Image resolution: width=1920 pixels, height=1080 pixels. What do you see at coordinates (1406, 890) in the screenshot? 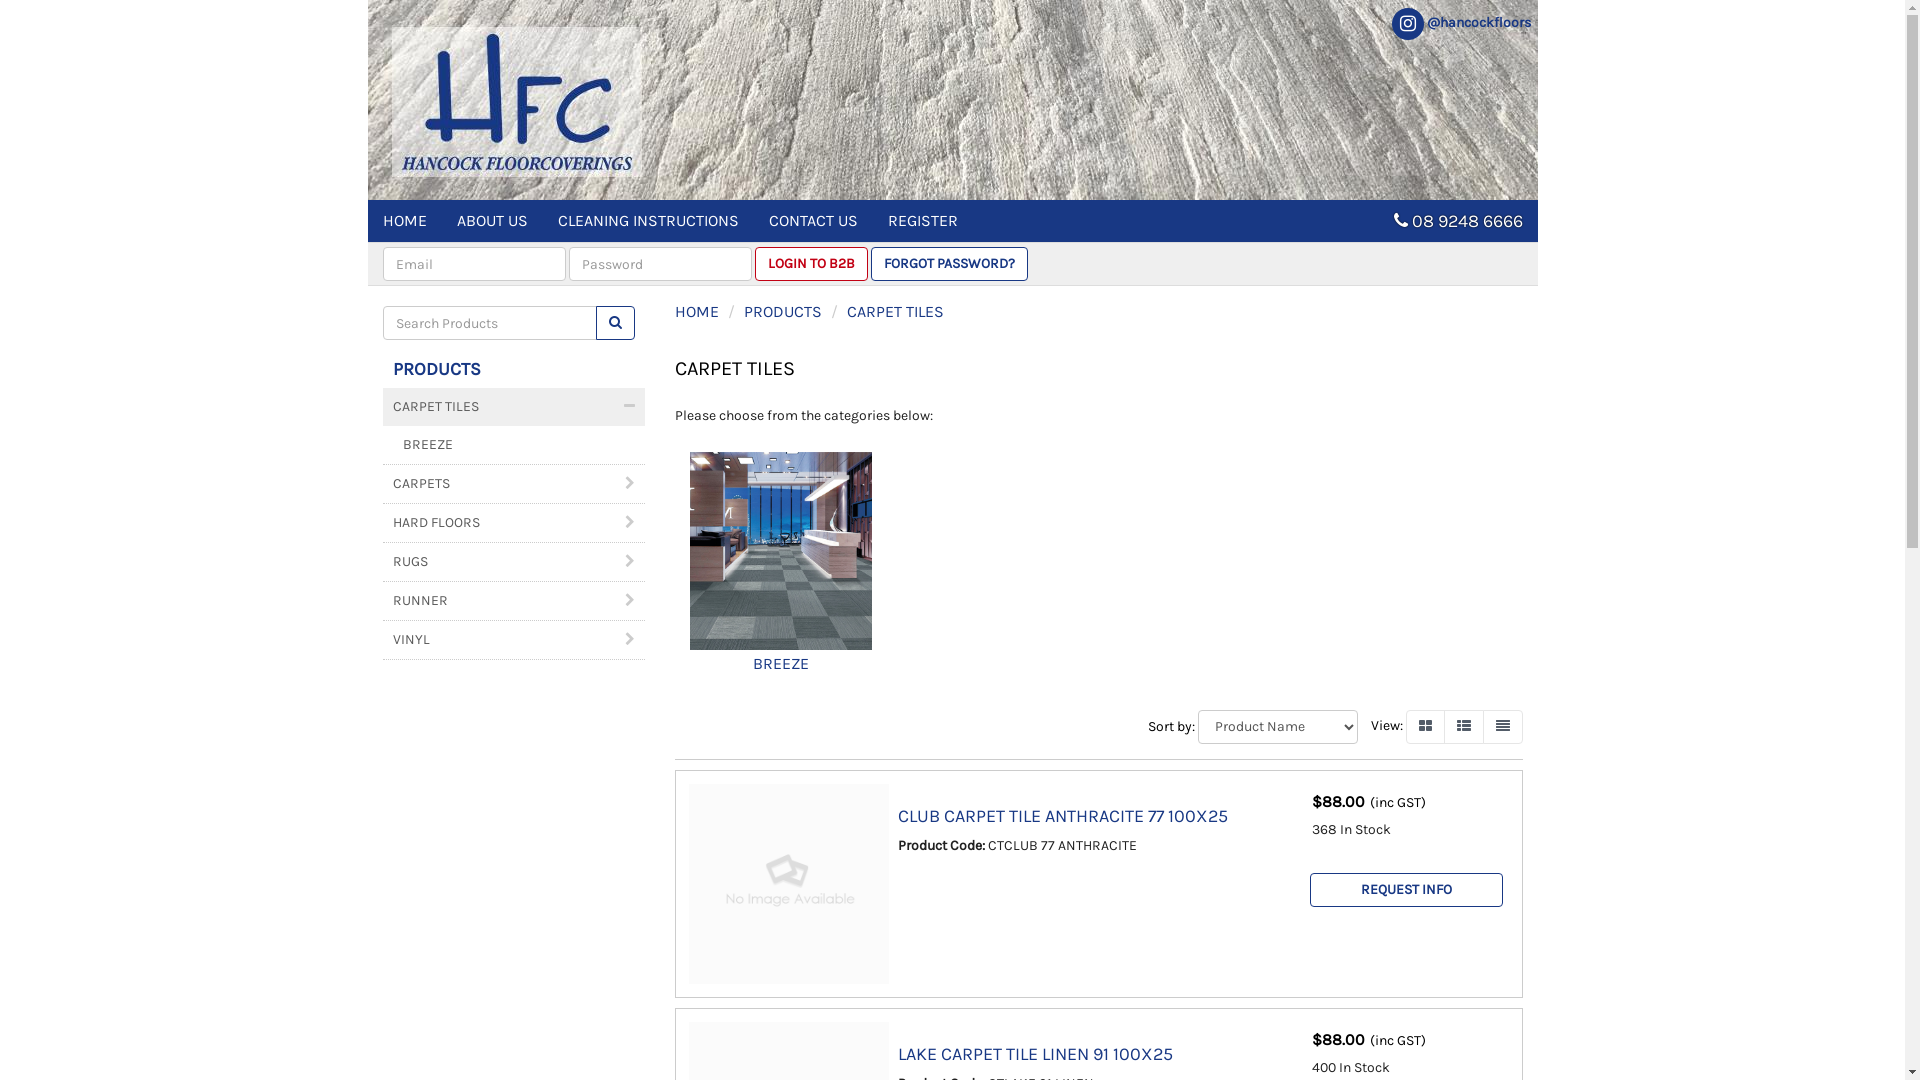
I see `Request Info` at bounding box center [1406, 890].